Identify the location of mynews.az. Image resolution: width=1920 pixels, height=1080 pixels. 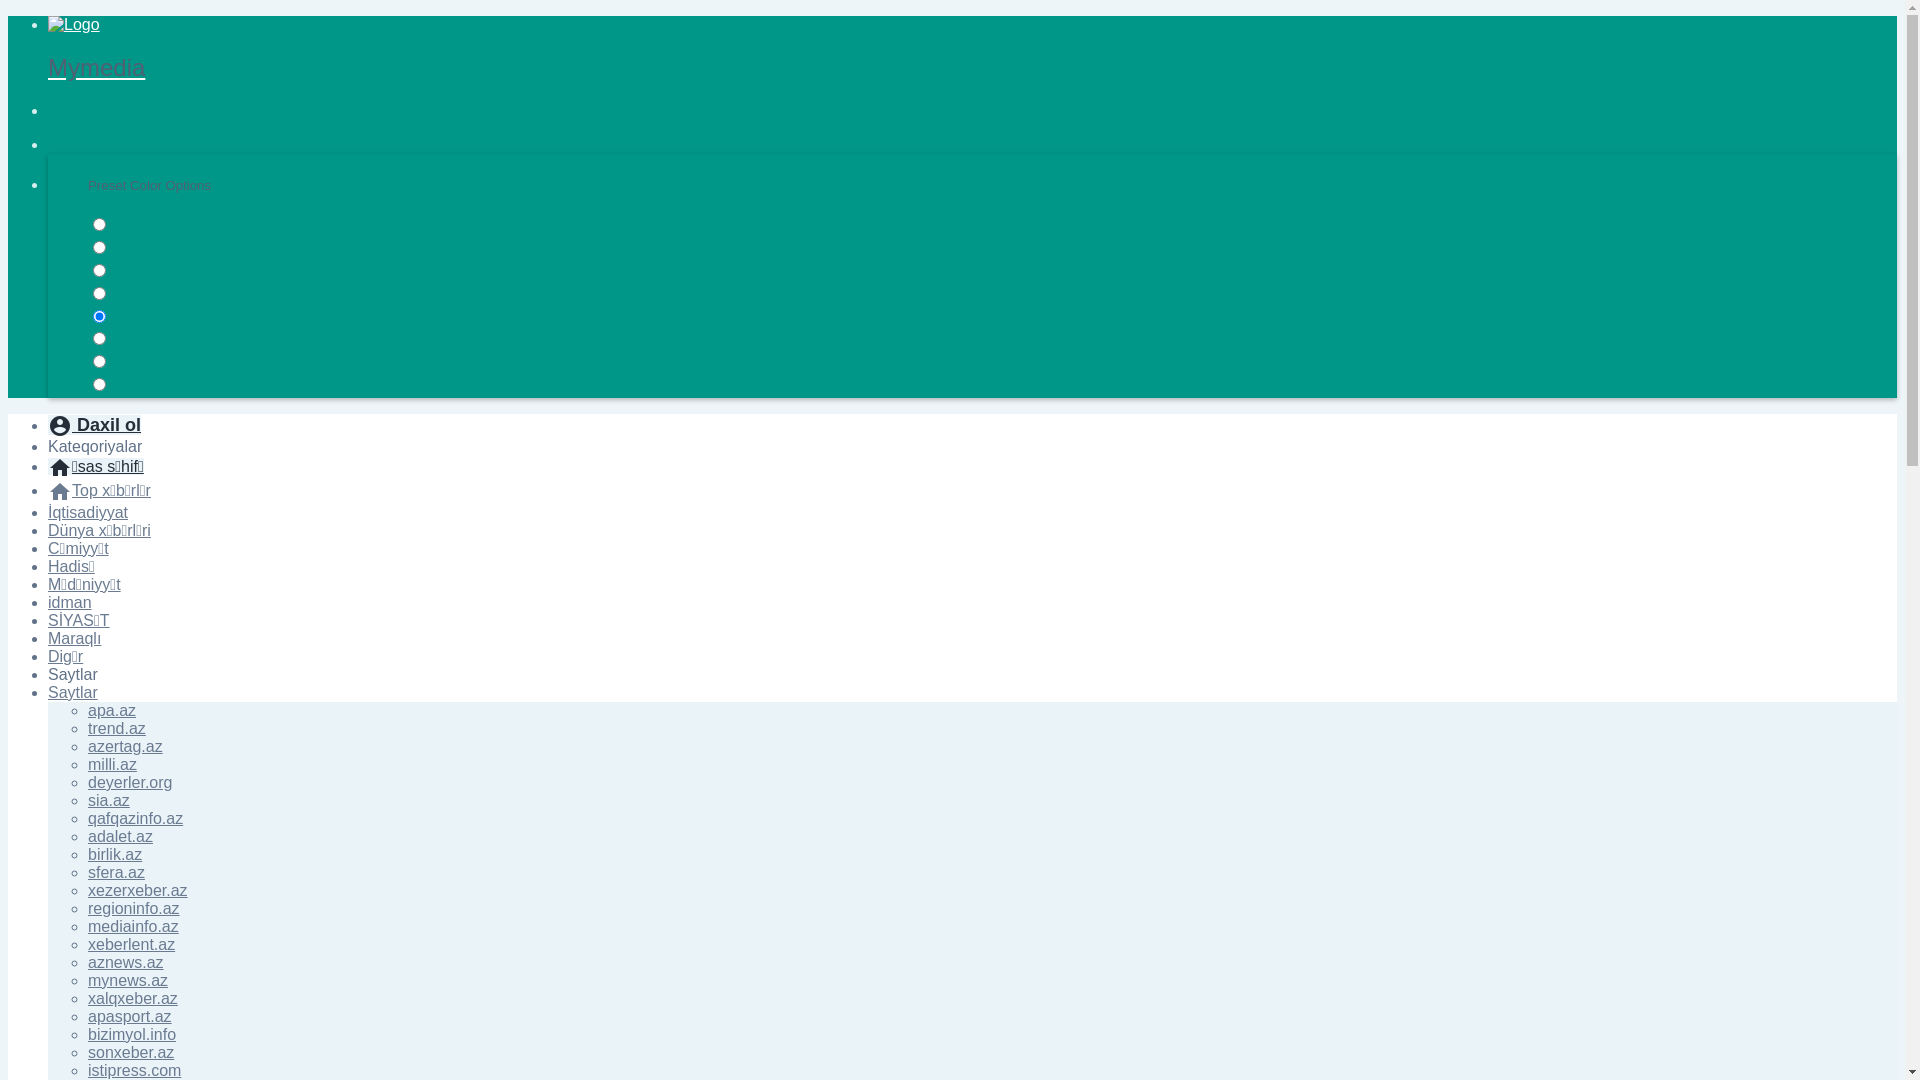
(128, 980).